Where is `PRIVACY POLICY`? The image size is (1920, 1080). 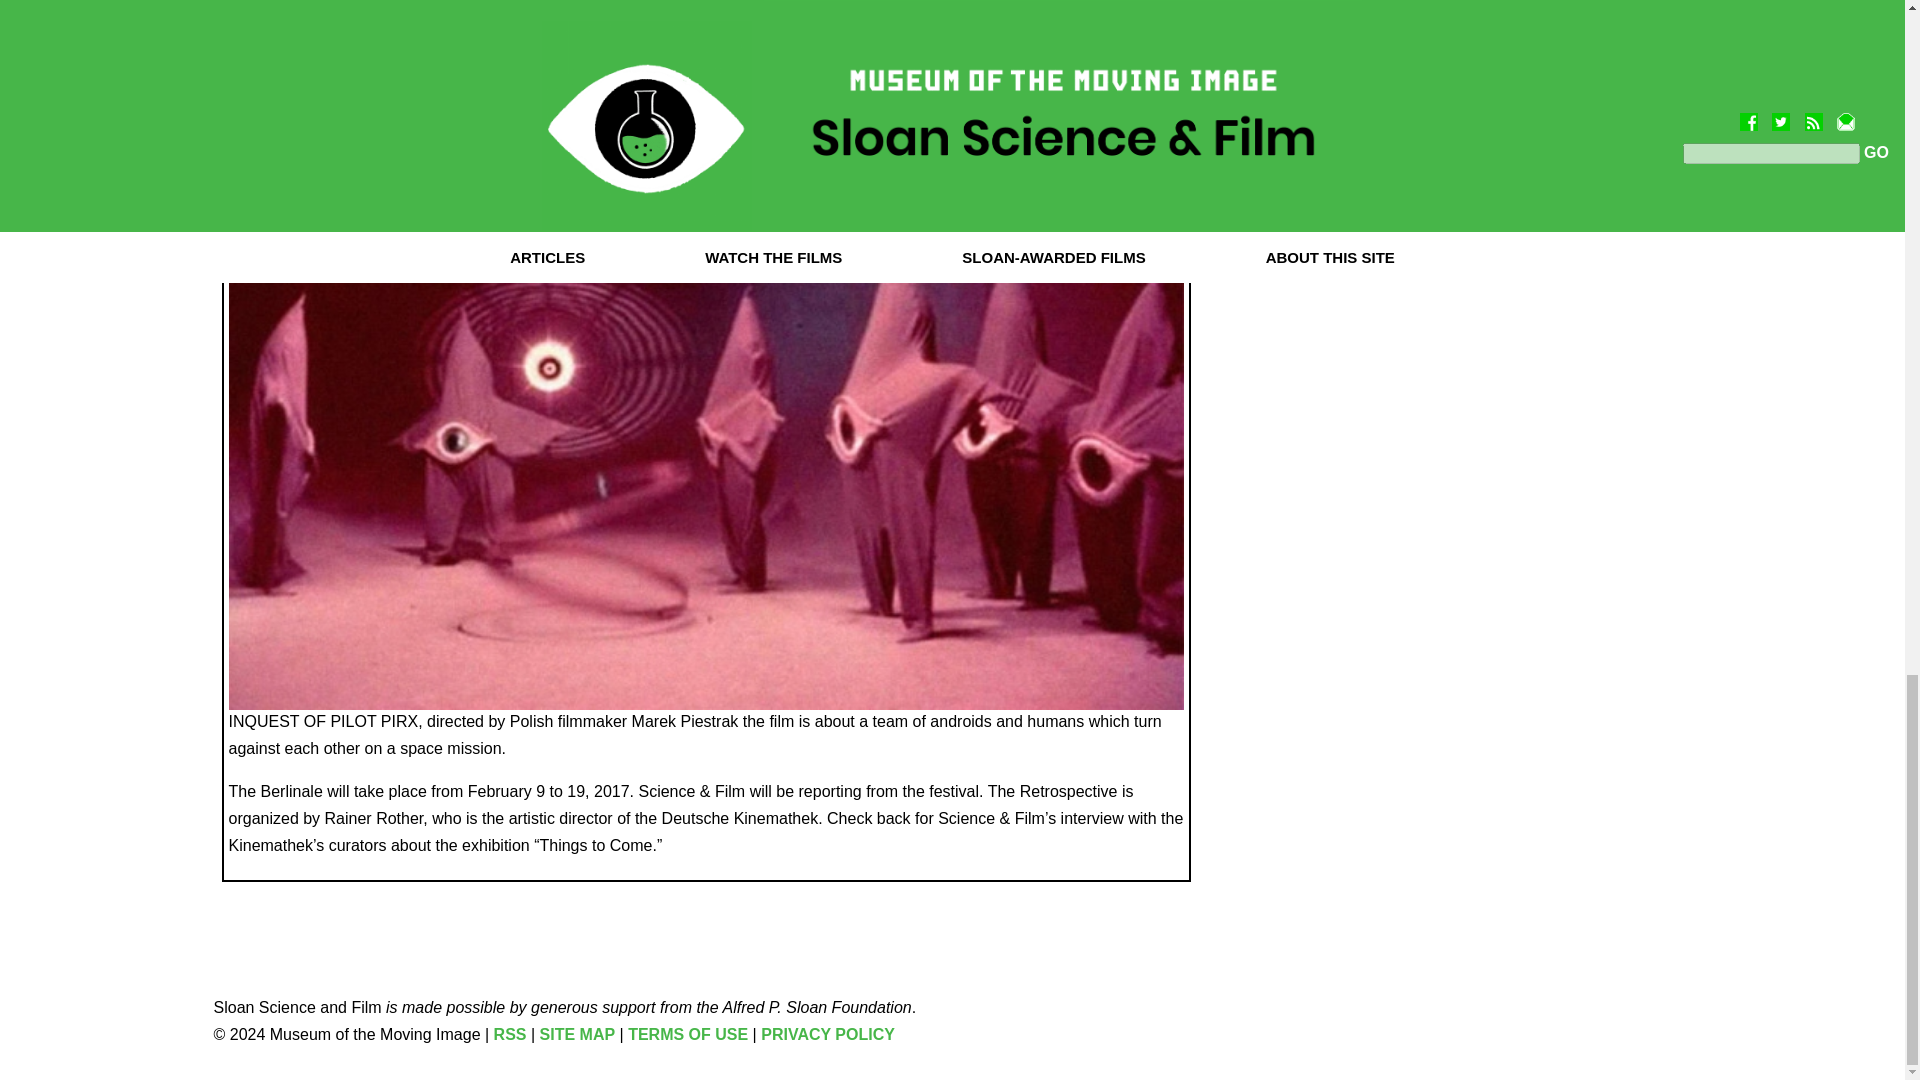
PRIVACY POLICY is located at coordinates (827, 1034).